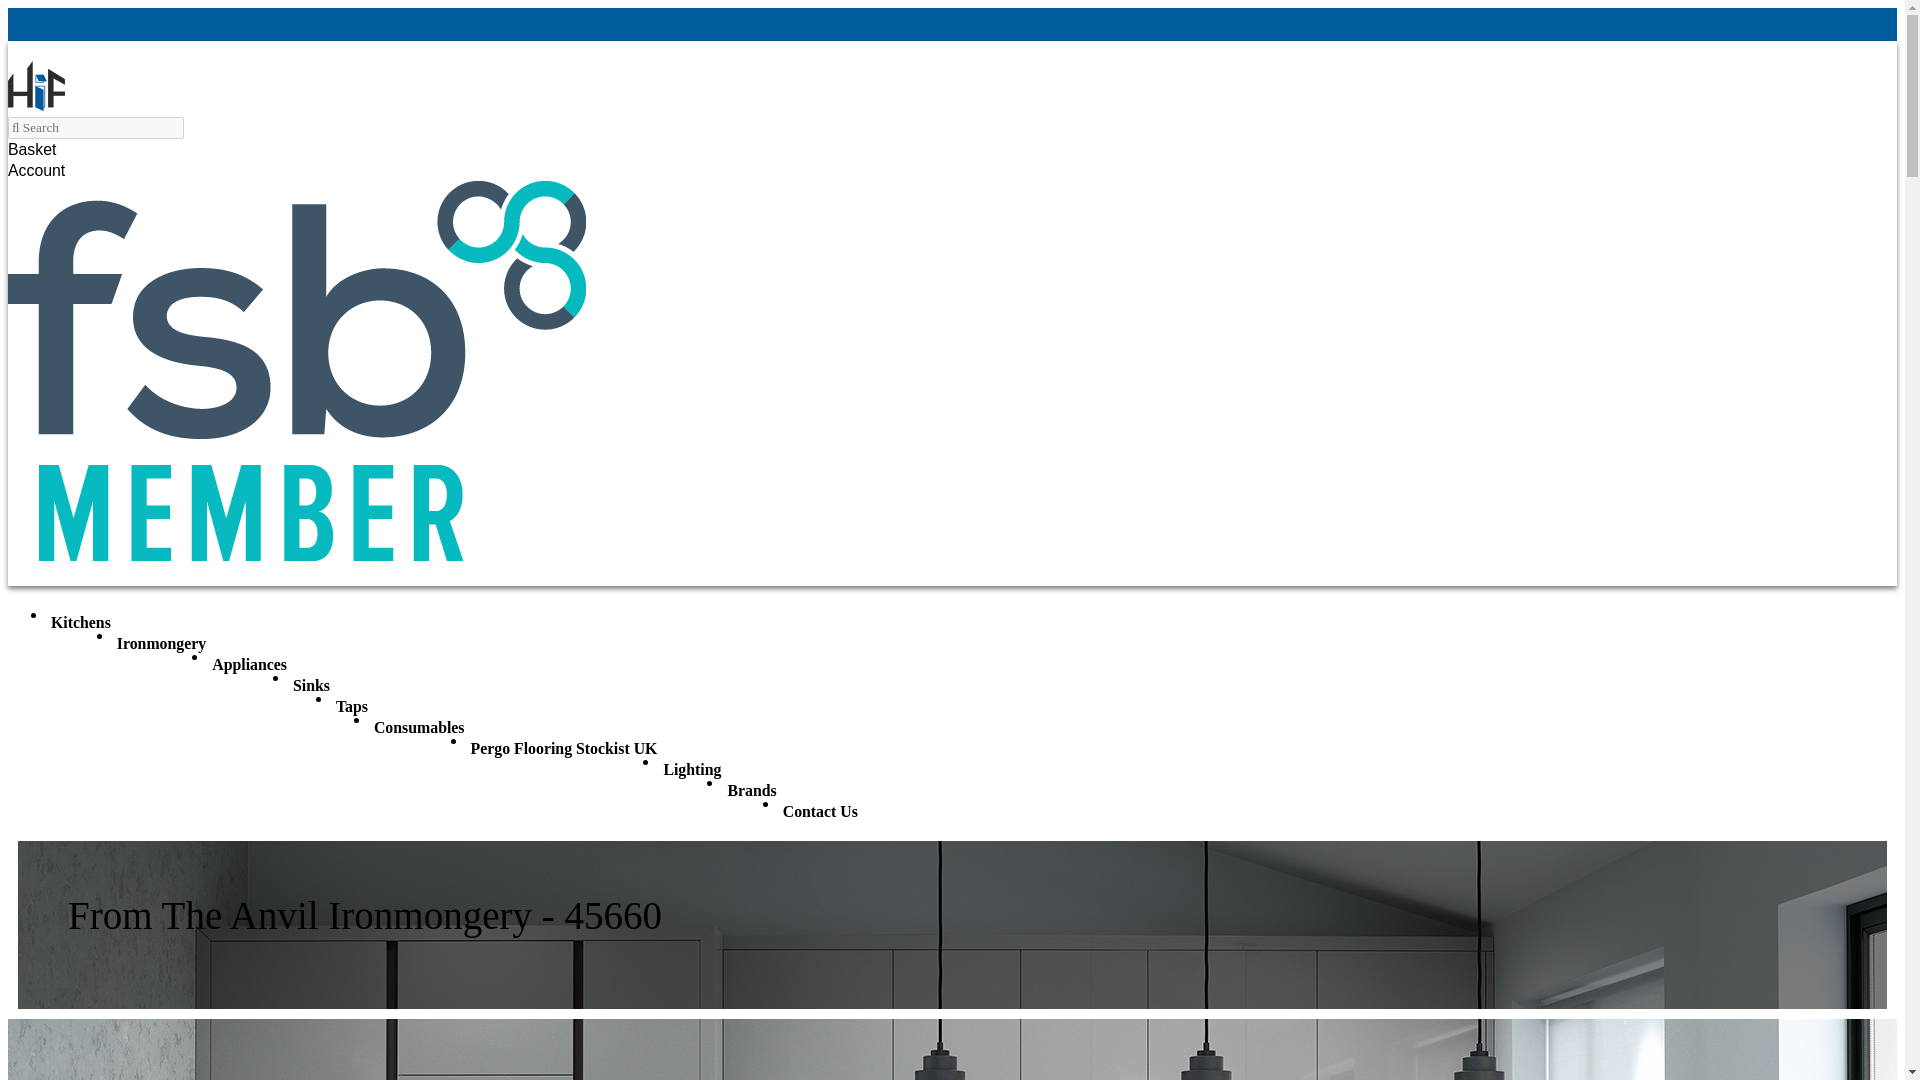 The image size is (1920, 1080). I want to click on Account, so click(46, 170).